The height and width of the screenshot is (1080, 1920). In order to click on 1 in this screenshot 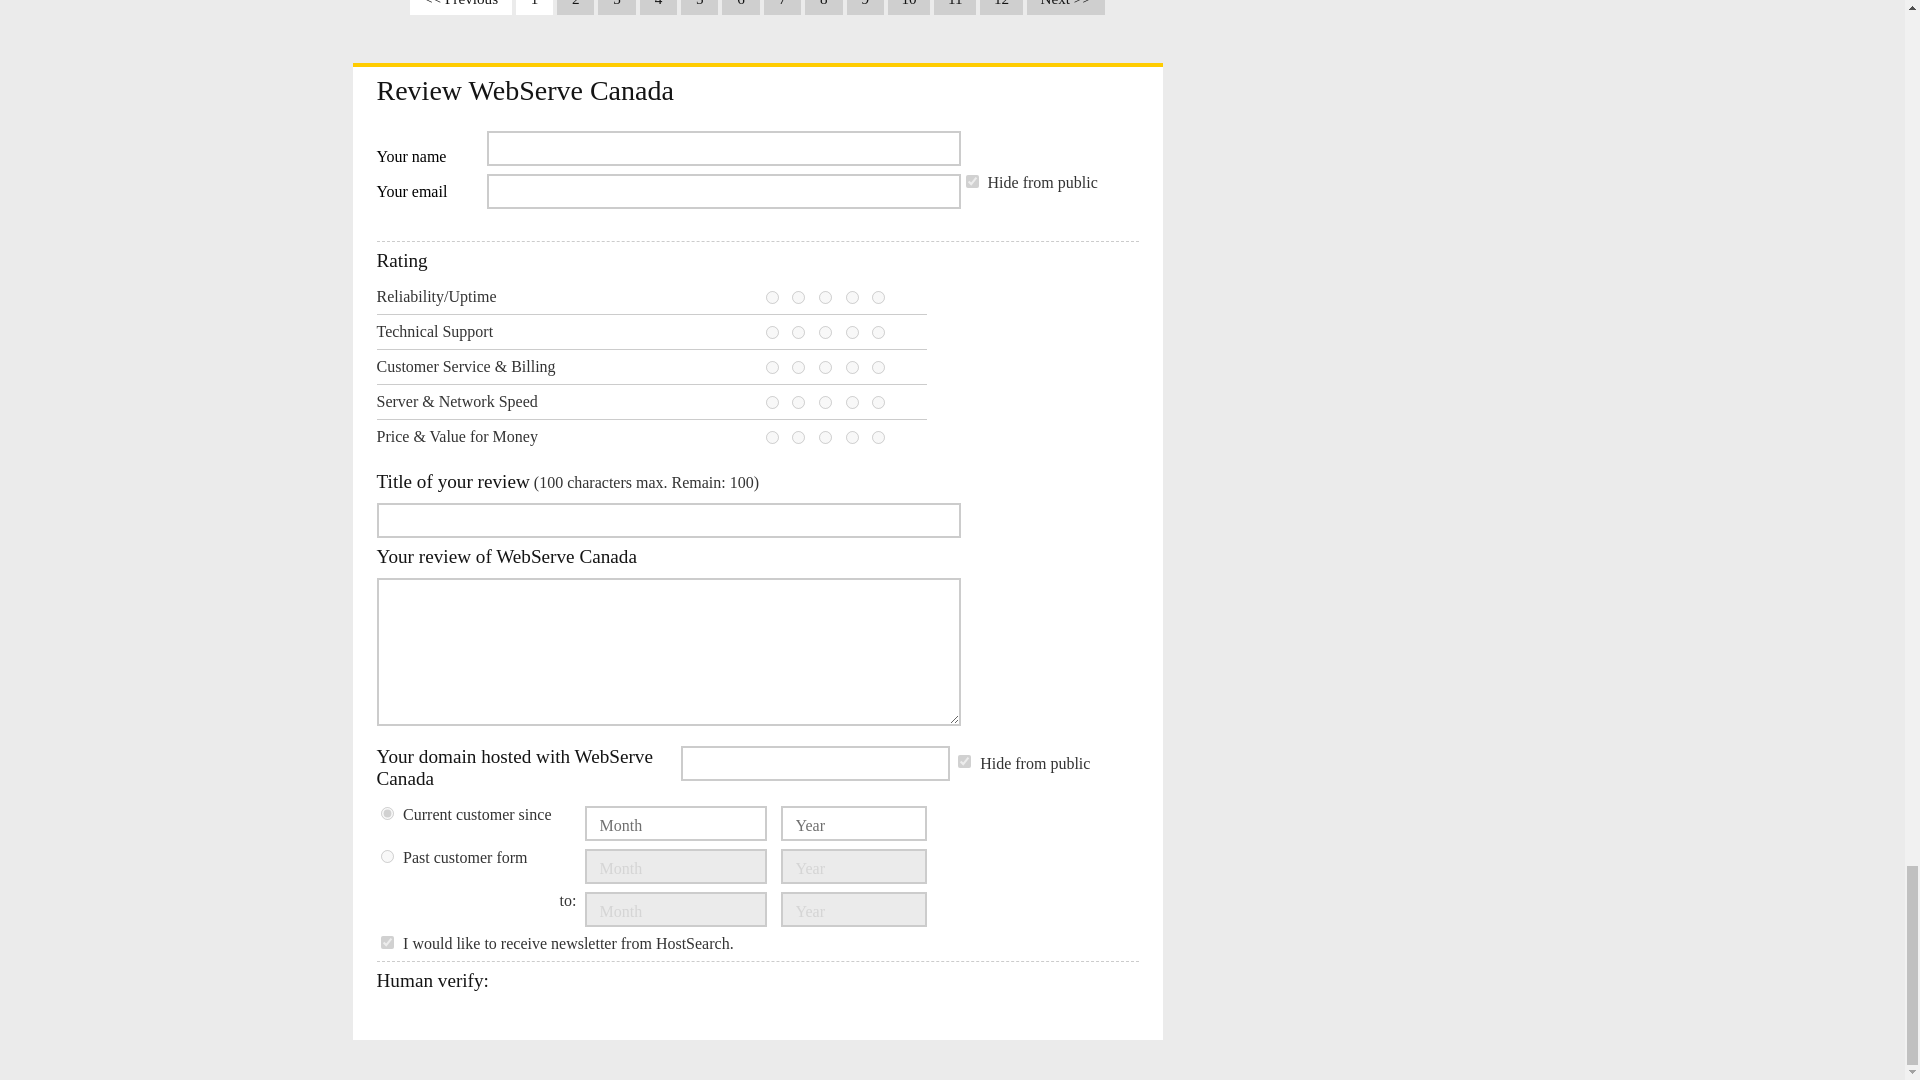, I will do `click(772, 332)`.